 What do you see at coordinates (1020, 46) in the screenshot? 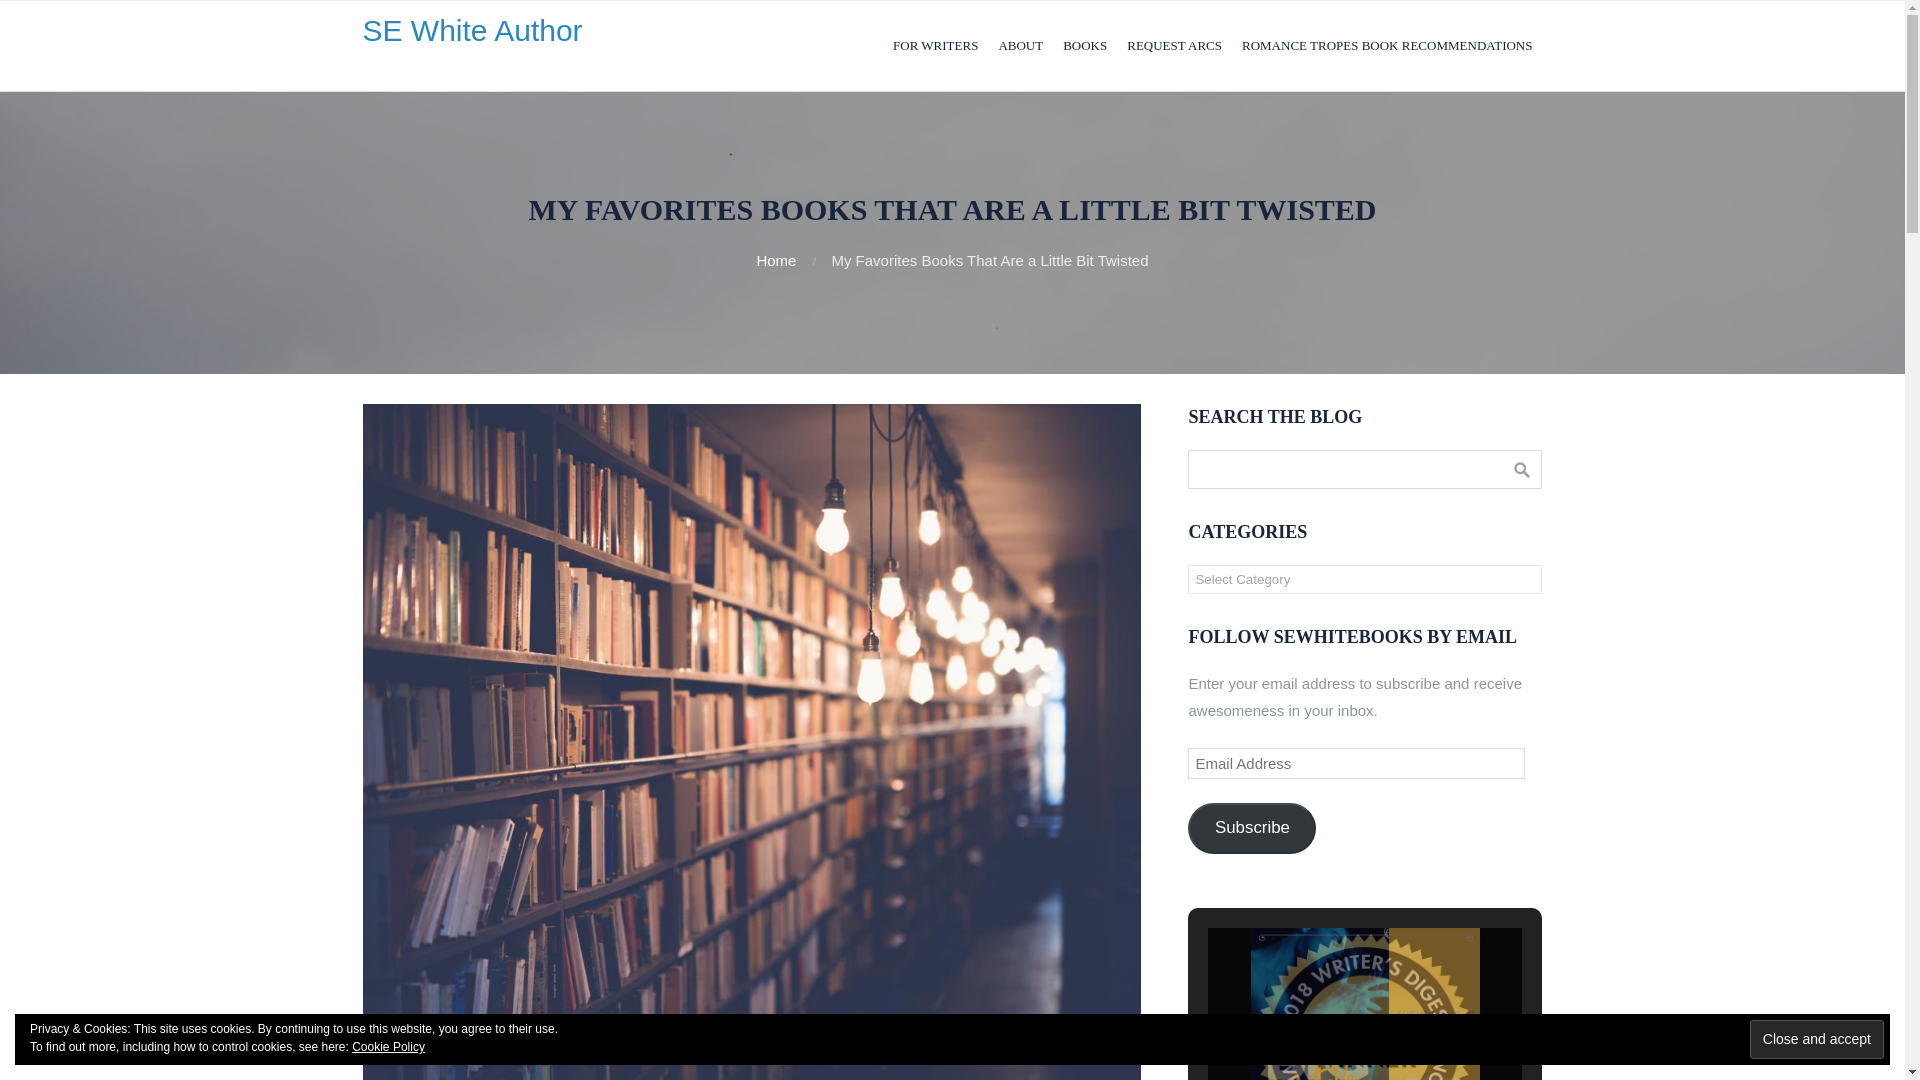
I see `ABOUT` at bounding box center [1020, 46].